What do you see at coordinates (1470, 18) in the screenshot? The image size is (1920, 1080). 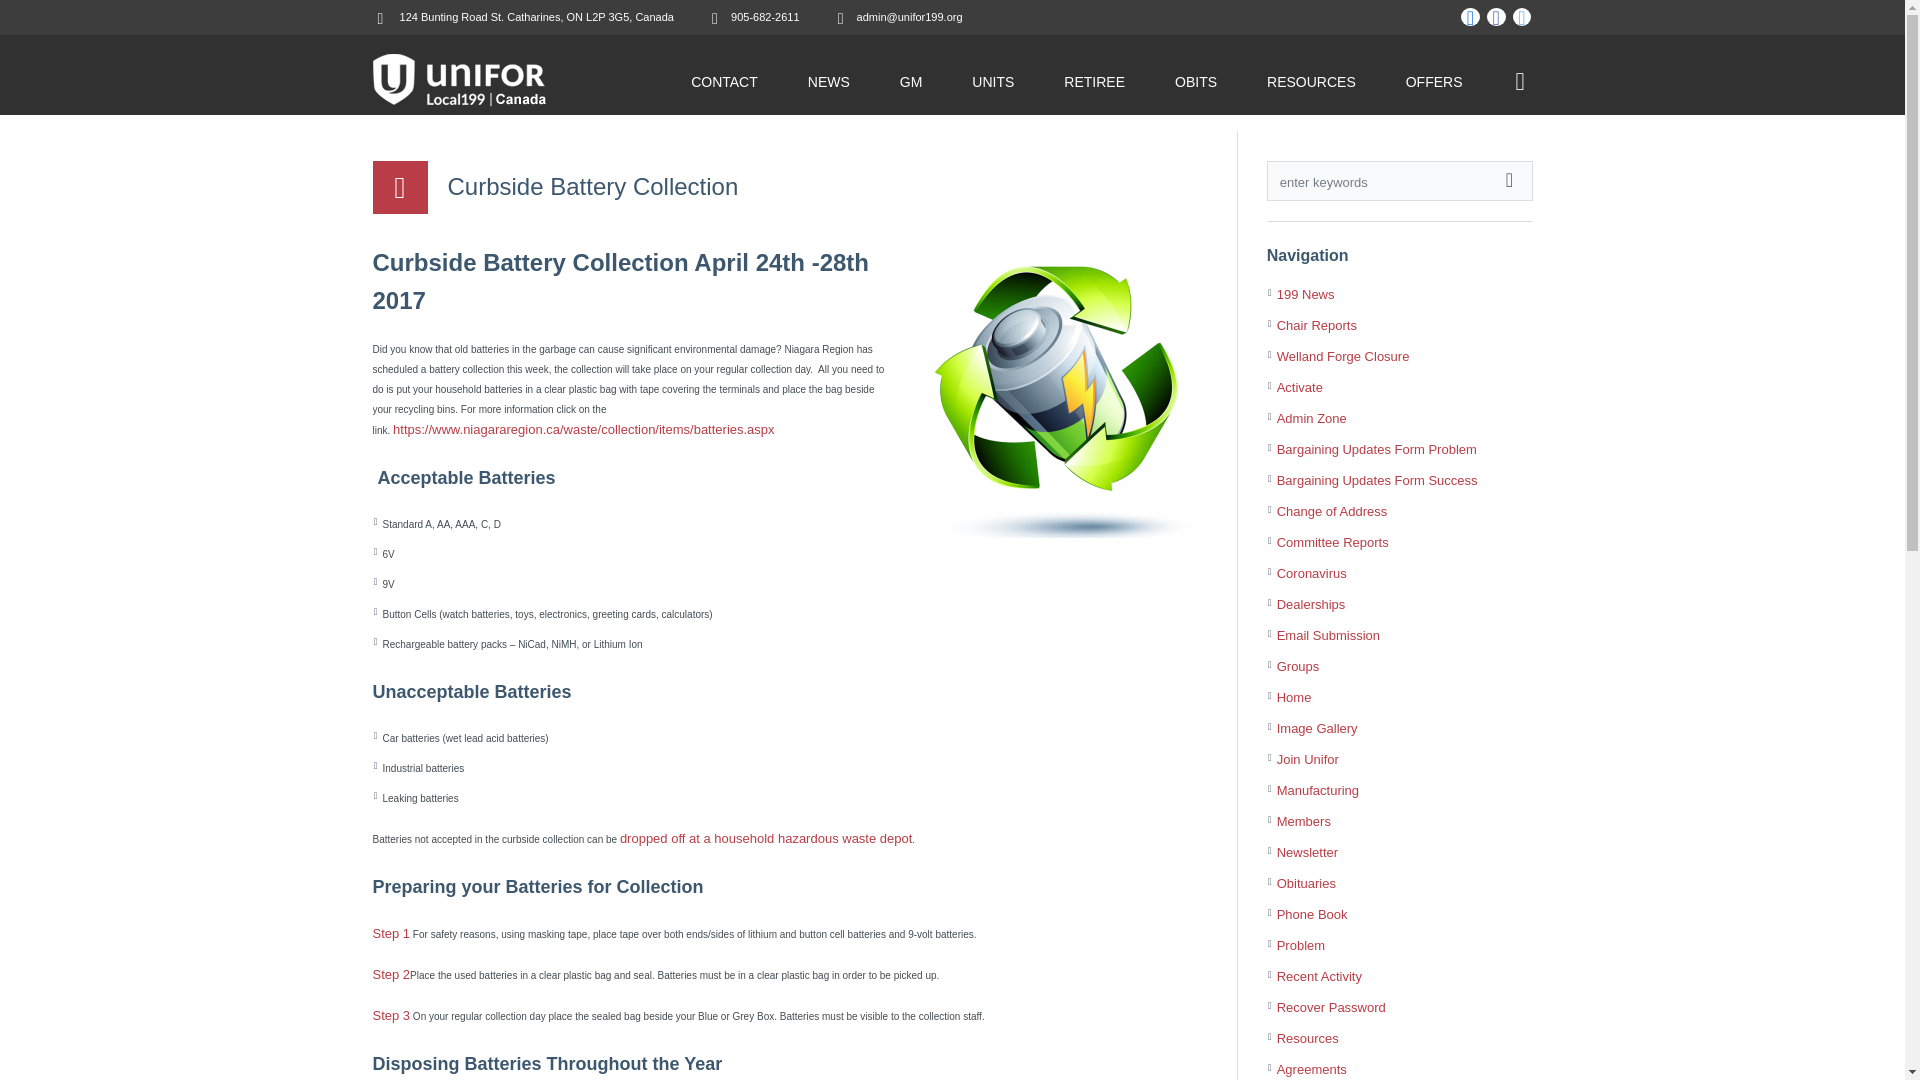 I see `Flickr` at bounding box center [1470, 18].